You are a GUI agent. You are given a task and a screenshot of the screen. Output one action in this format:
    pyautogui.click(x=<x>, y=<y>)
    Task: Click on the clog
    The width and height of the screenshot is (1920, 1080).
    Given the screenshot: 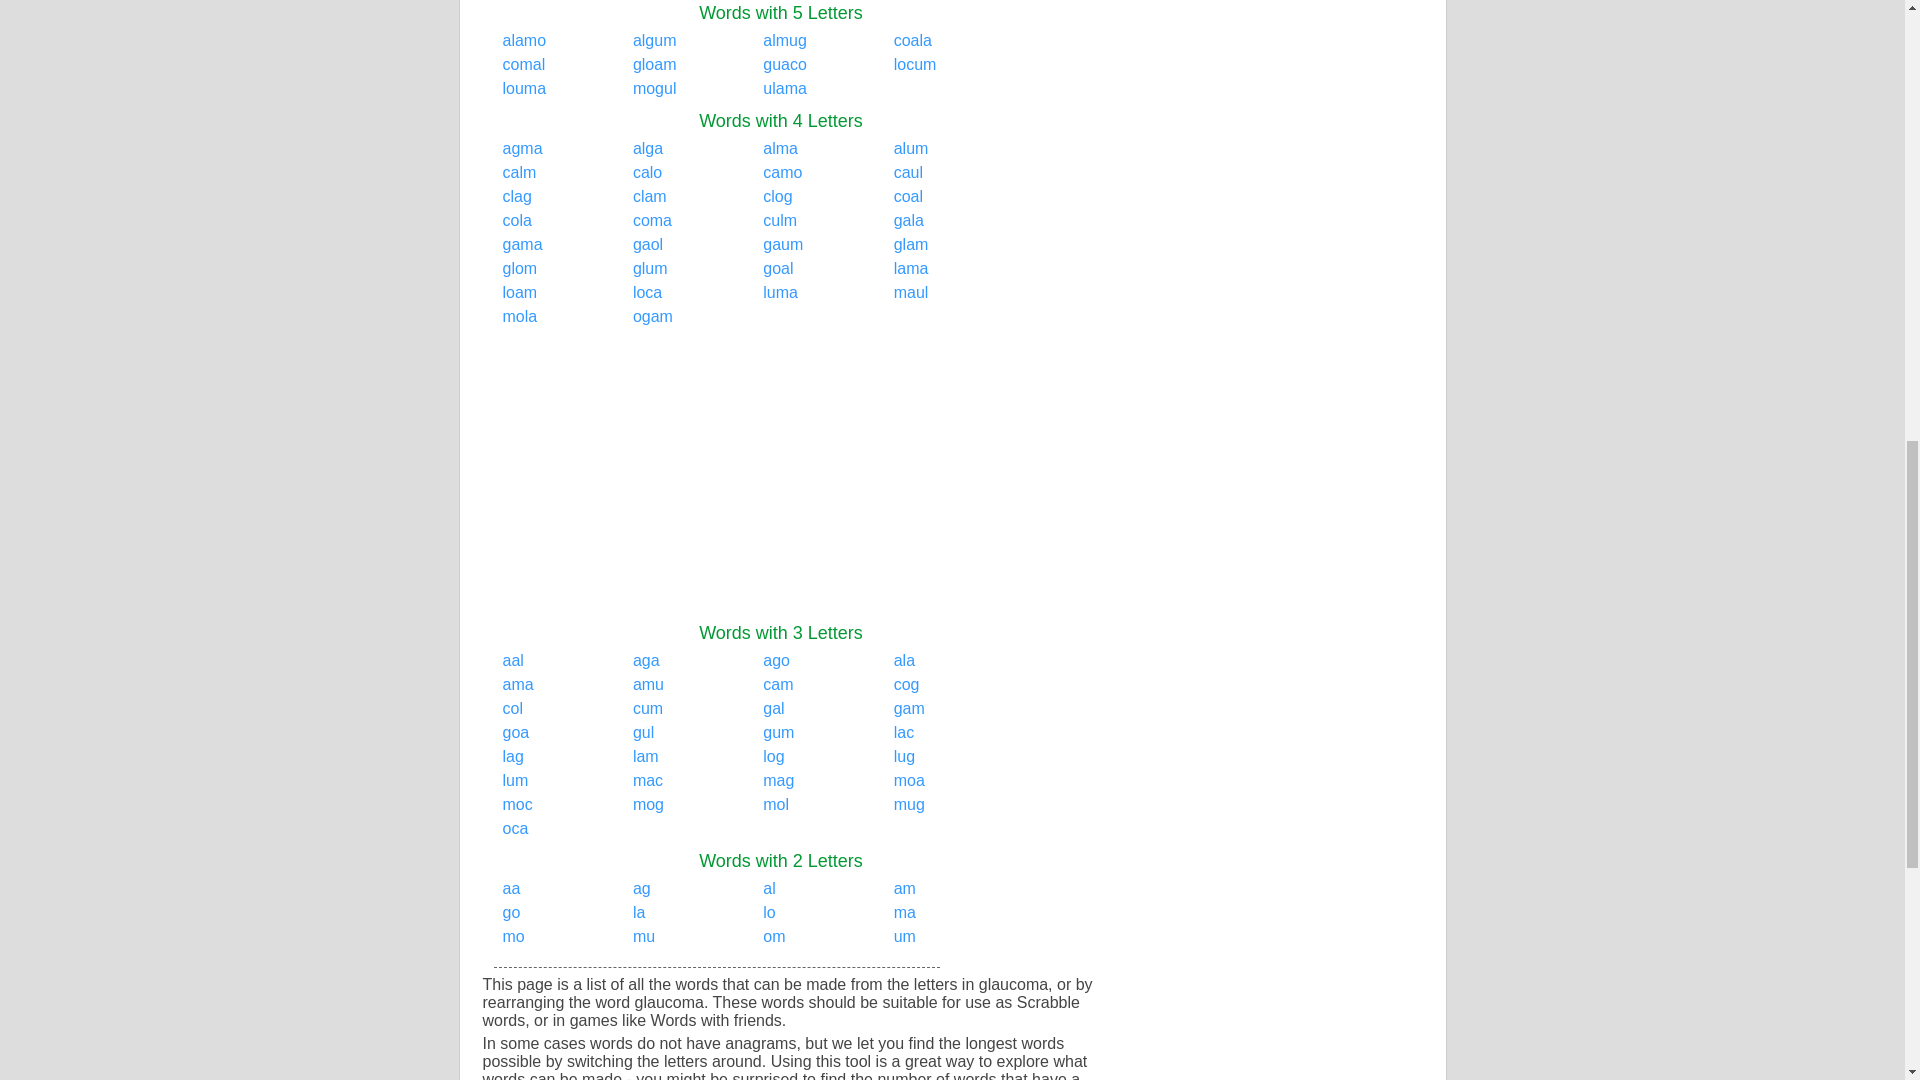 What is the action you would take?
    pyautogui.click(x=776, y=196)
    